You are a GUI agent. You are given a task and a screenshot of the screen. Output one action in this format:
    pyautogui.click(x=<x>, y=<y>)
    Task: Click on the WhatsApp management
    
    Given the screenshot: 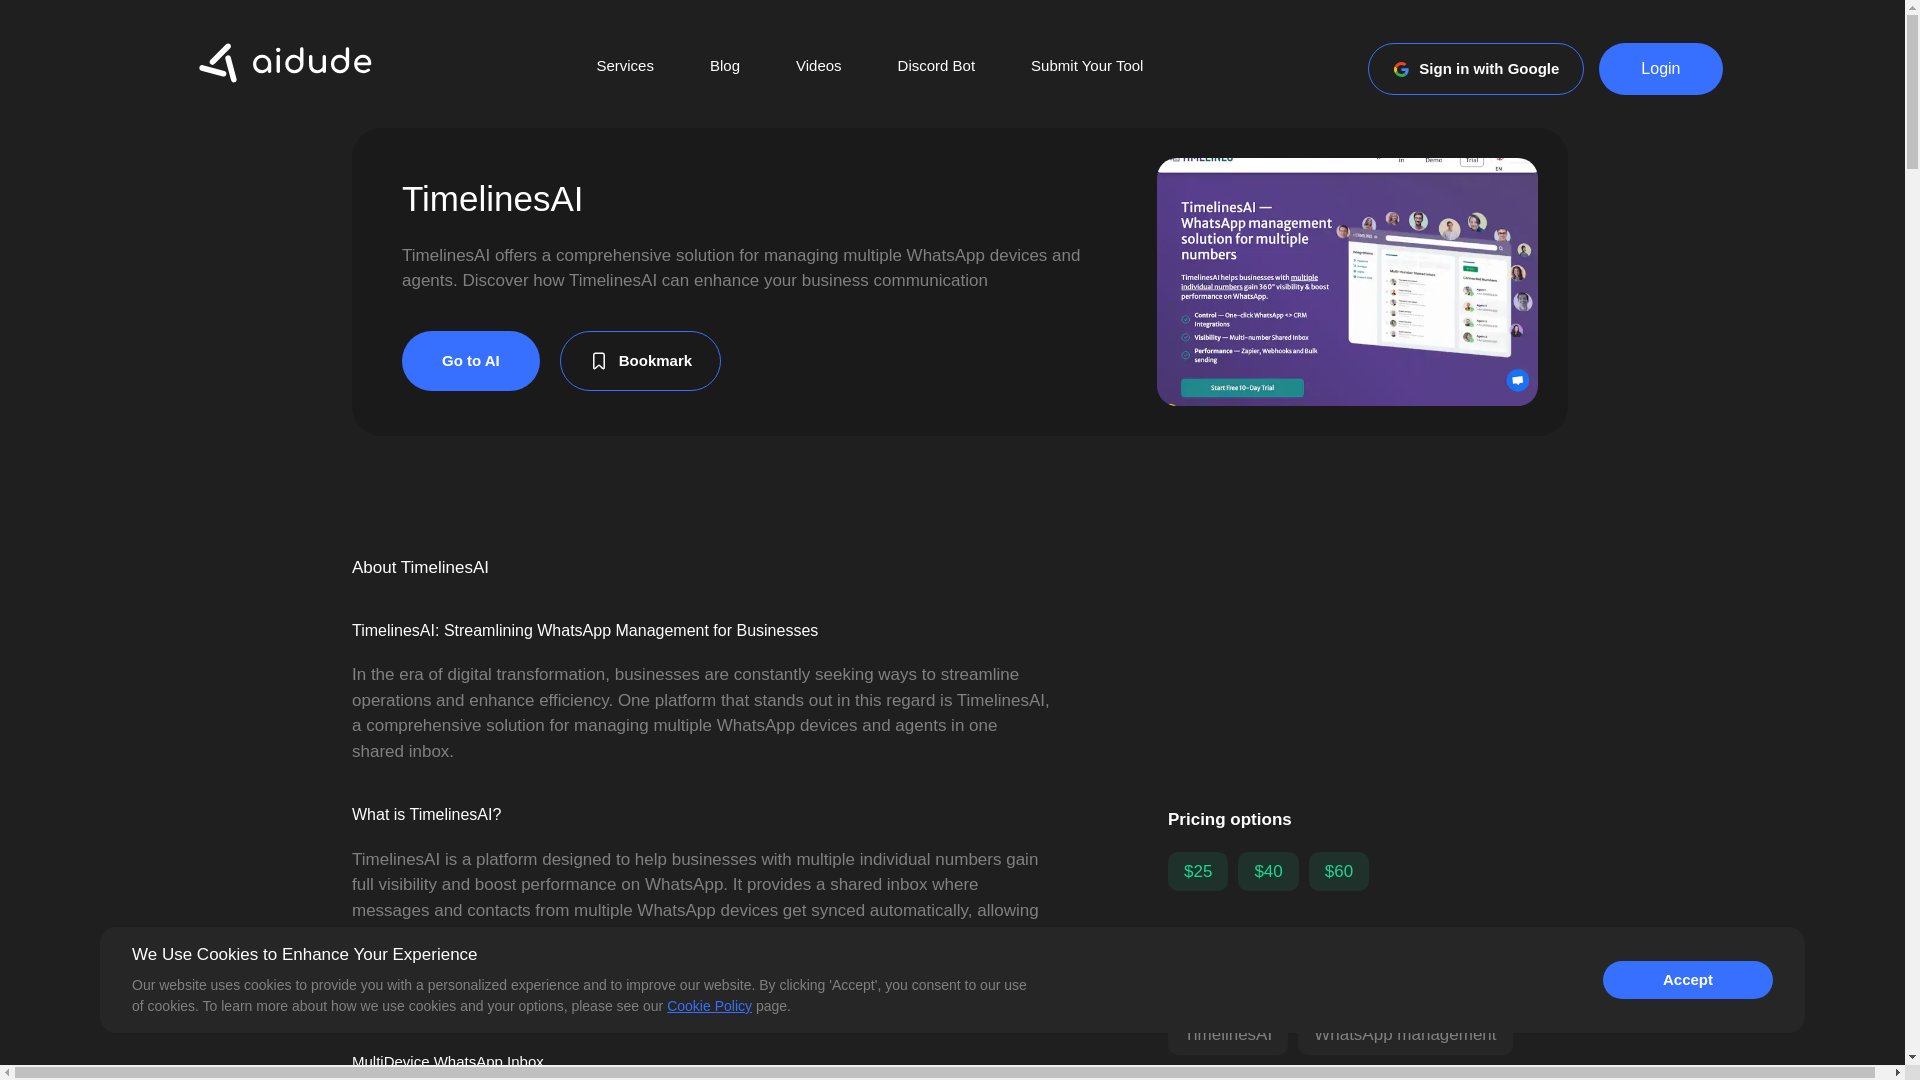 What is the action you would take?
    pyautogui.click(x=1404, y=1035)
    